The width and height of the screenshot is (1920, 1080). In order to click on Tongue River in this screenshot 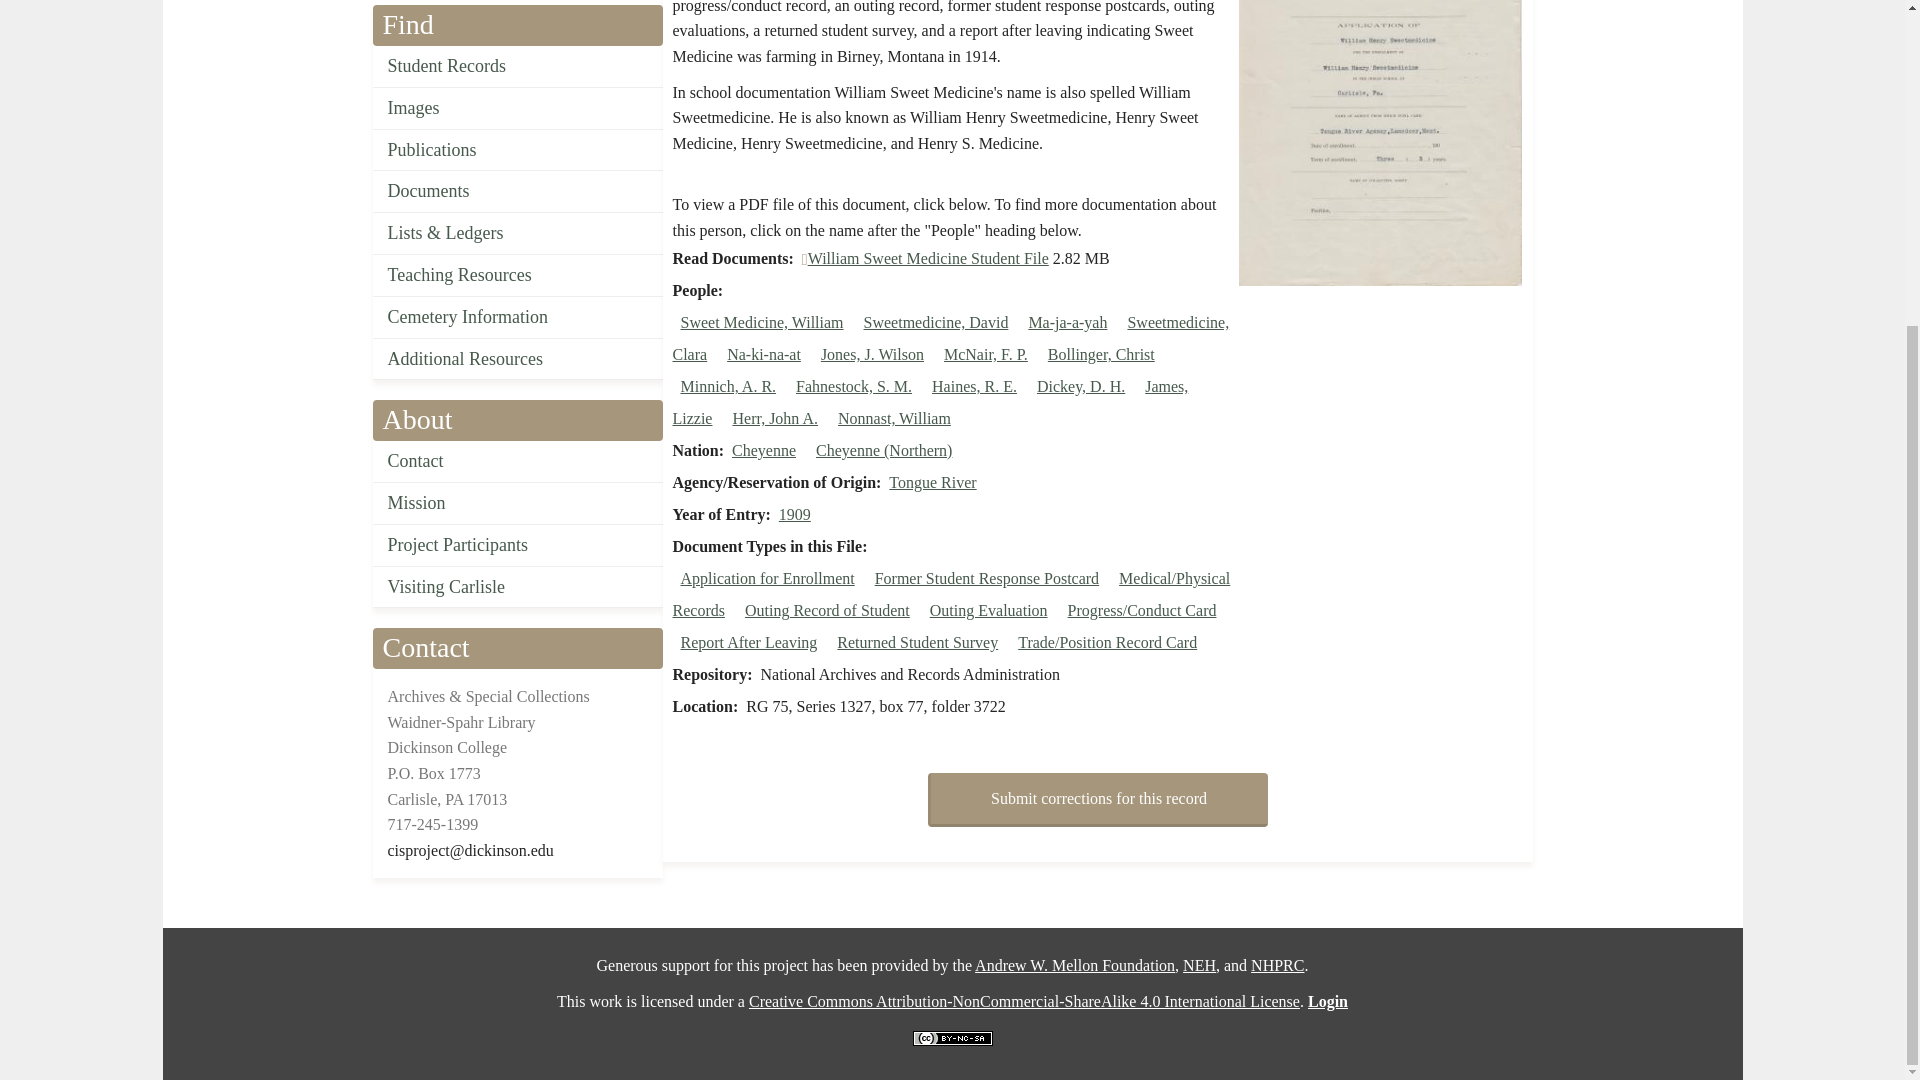, I will do `click(932, 482)`.